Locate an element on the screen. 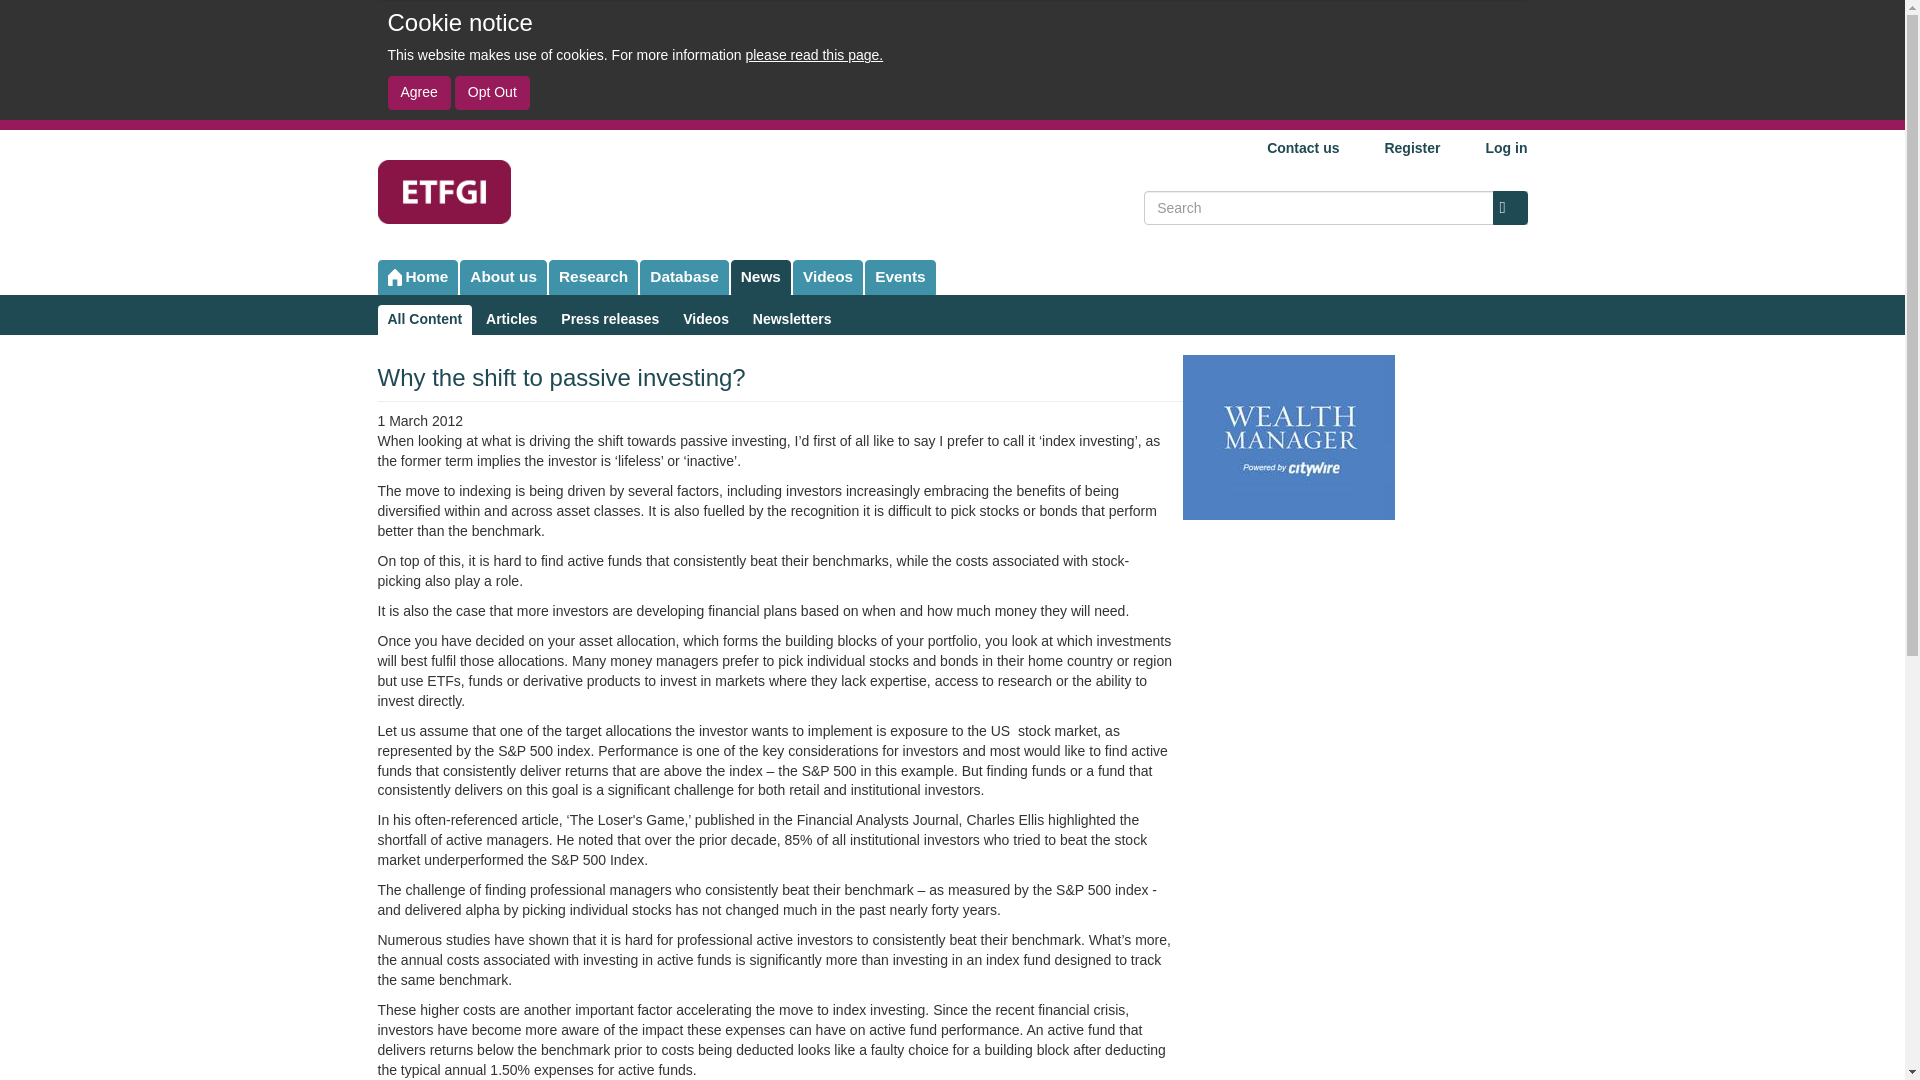 The image size is (1920, 1080). Press releases is located at coordinates (610, 319).